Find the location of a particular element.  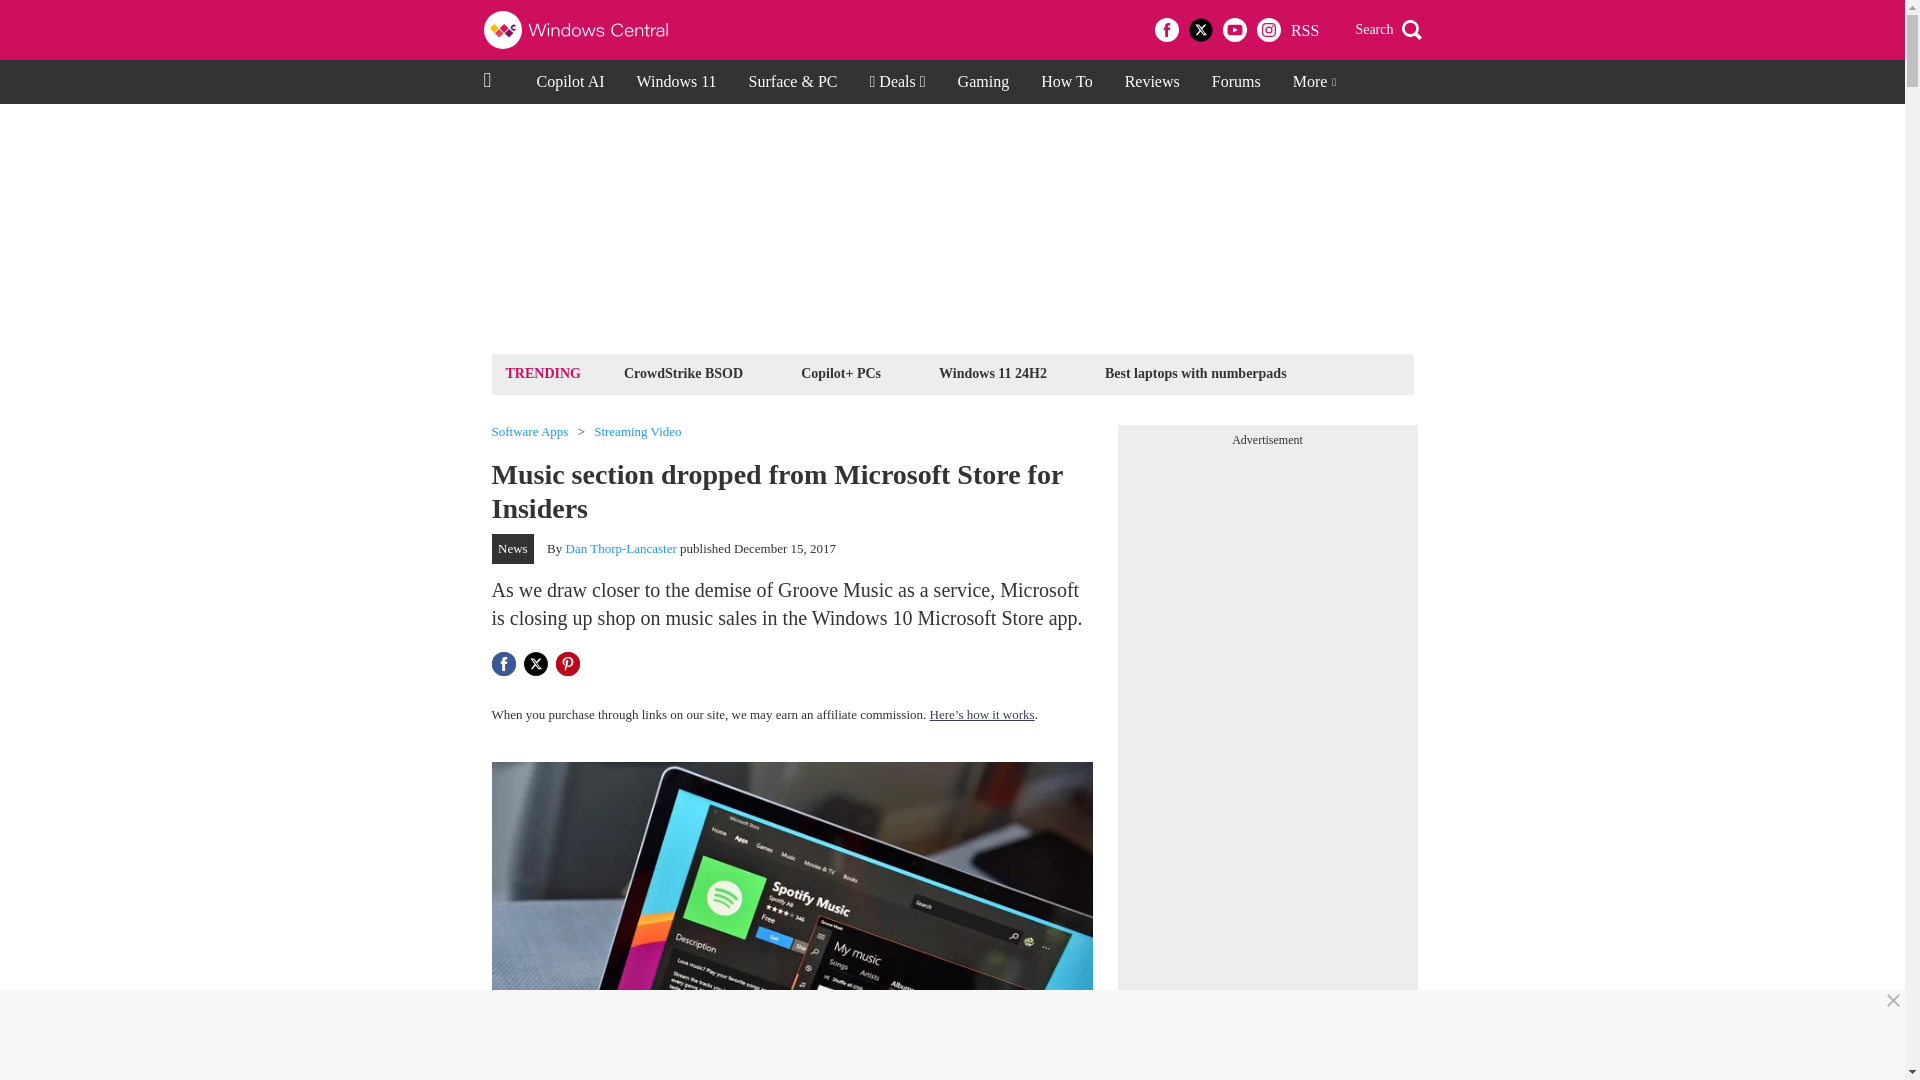

Software Apps is located at coordinates (530, 432).